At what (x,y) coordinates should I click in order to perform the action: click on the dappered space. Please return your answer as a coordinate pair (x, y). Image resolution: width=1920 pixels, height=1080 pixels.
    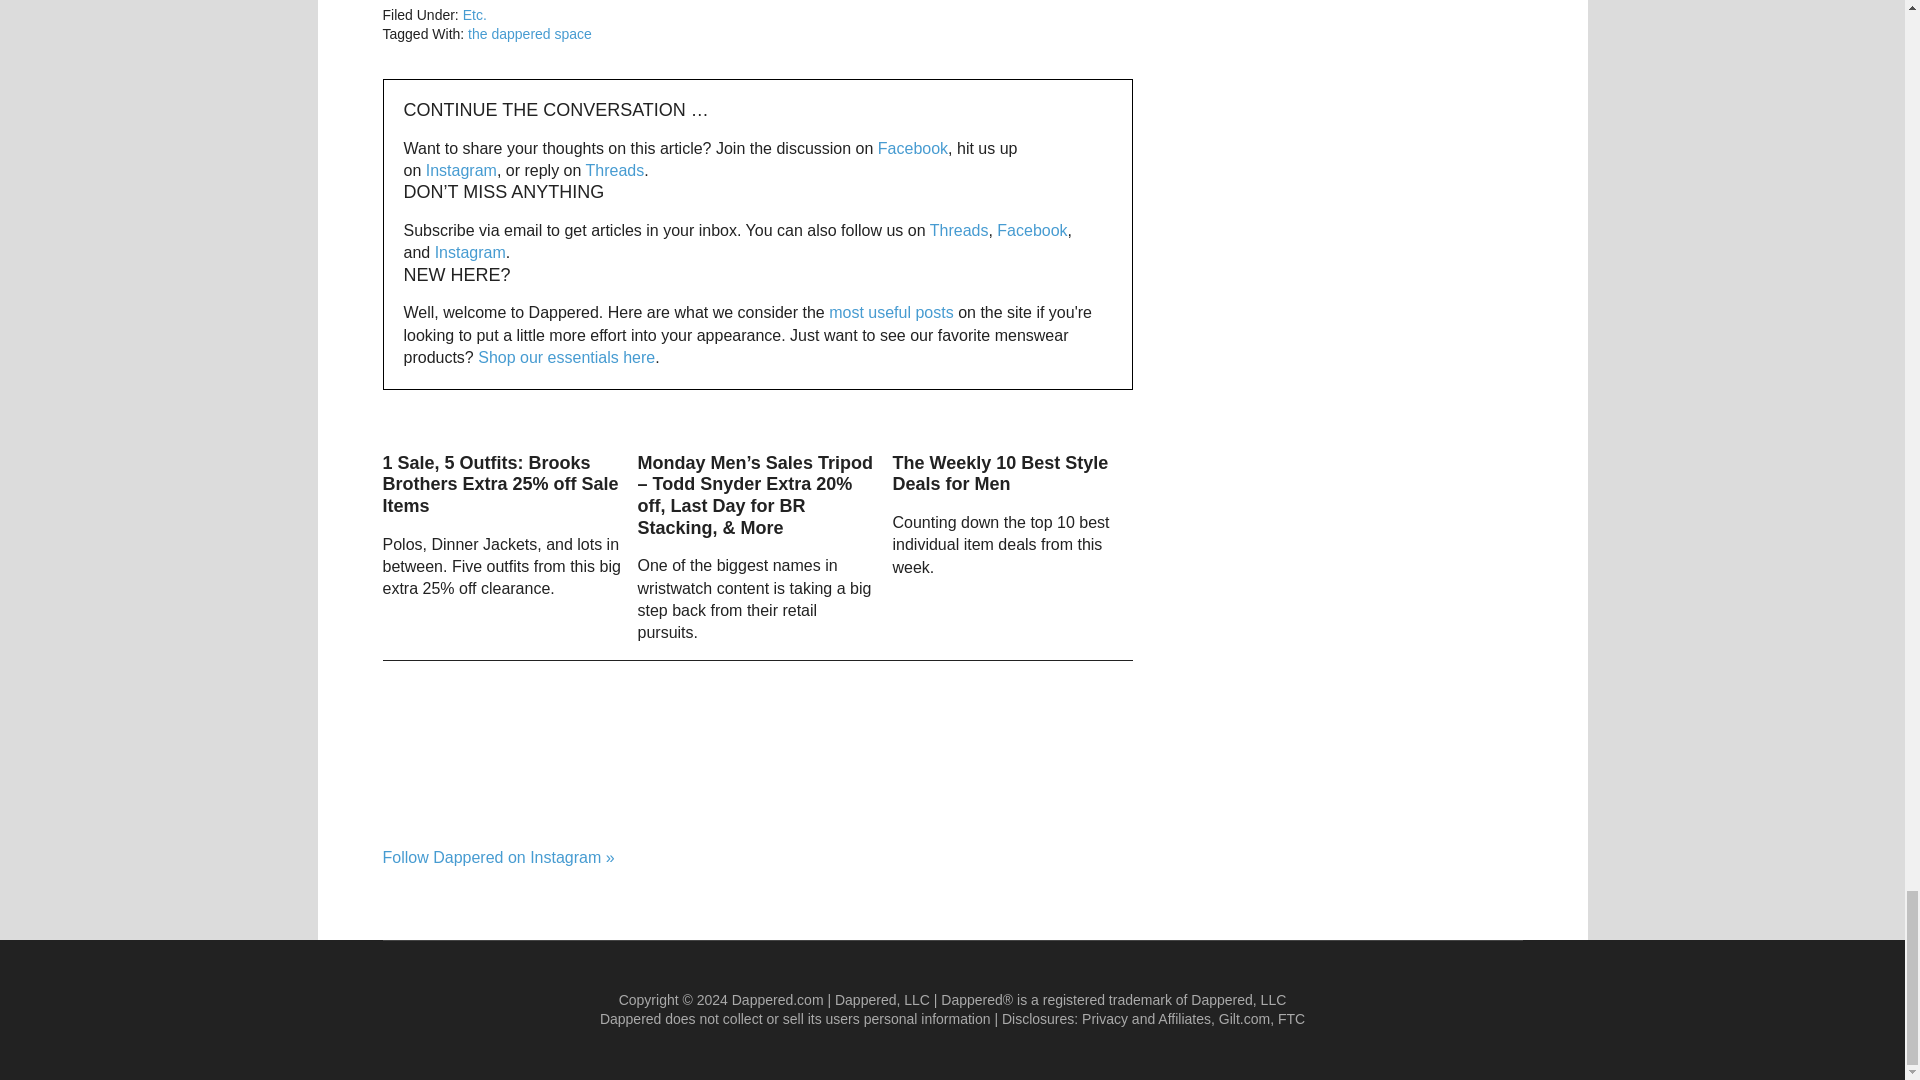
    Looking at the image, I should click on (530, 34).